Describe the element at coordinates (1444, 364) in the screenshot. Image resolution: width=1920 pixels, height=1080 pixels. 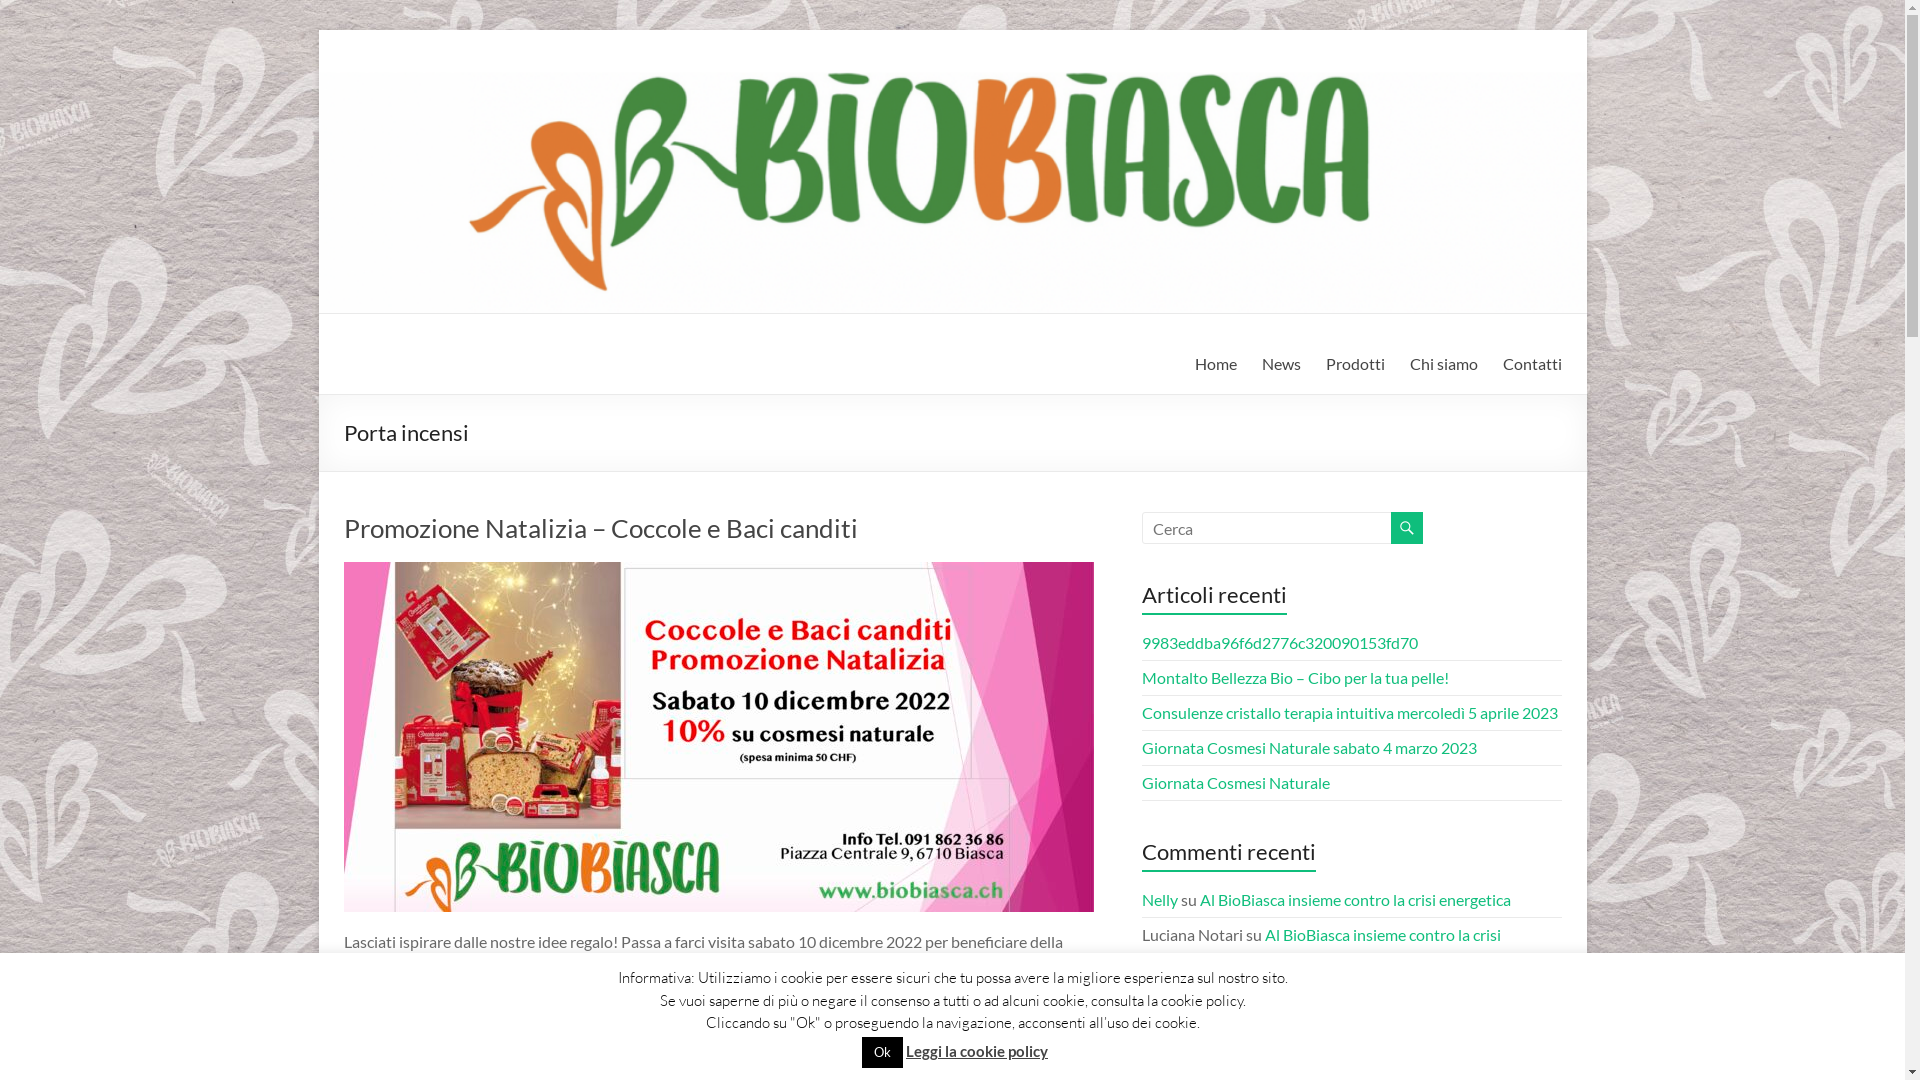
I see `Chi siamo` at that location.